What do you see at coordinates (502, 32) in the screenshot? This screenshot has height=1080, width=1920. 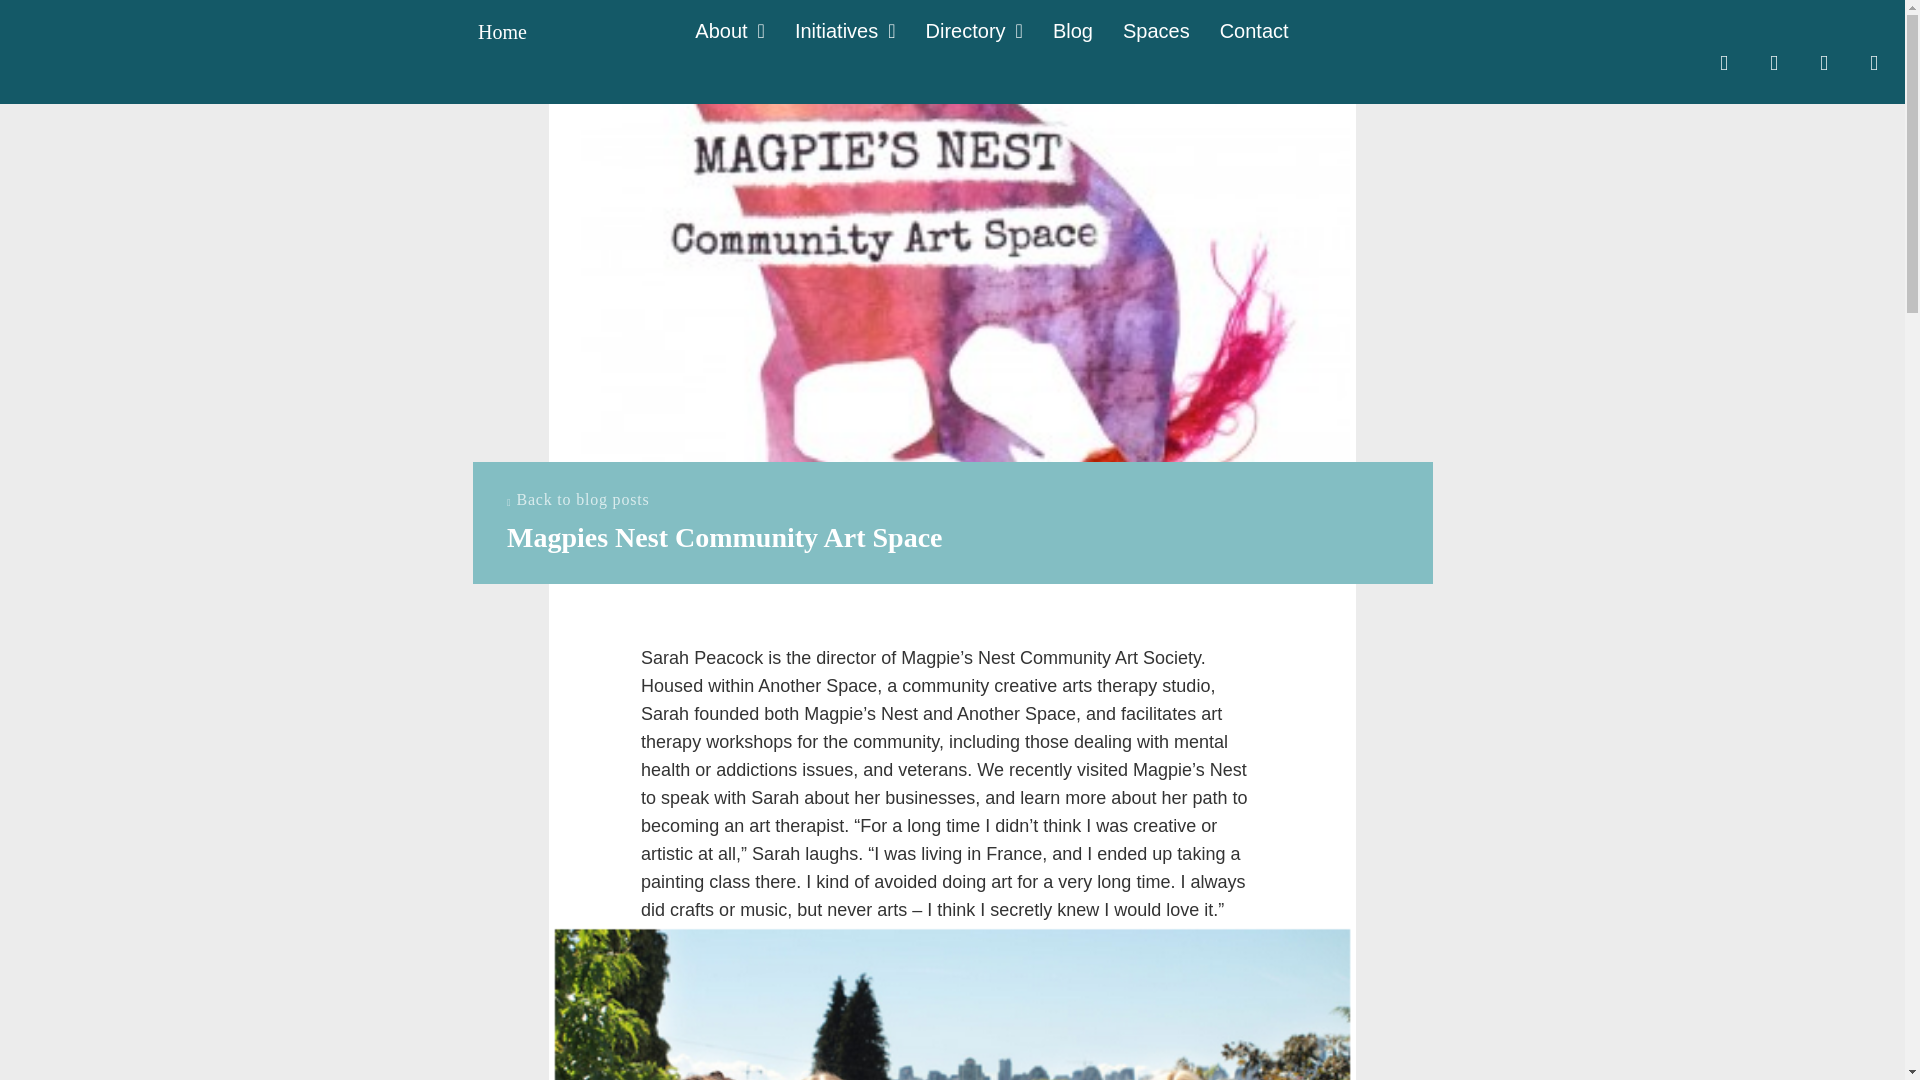 I see `Home` at bounding box center [502, 32].